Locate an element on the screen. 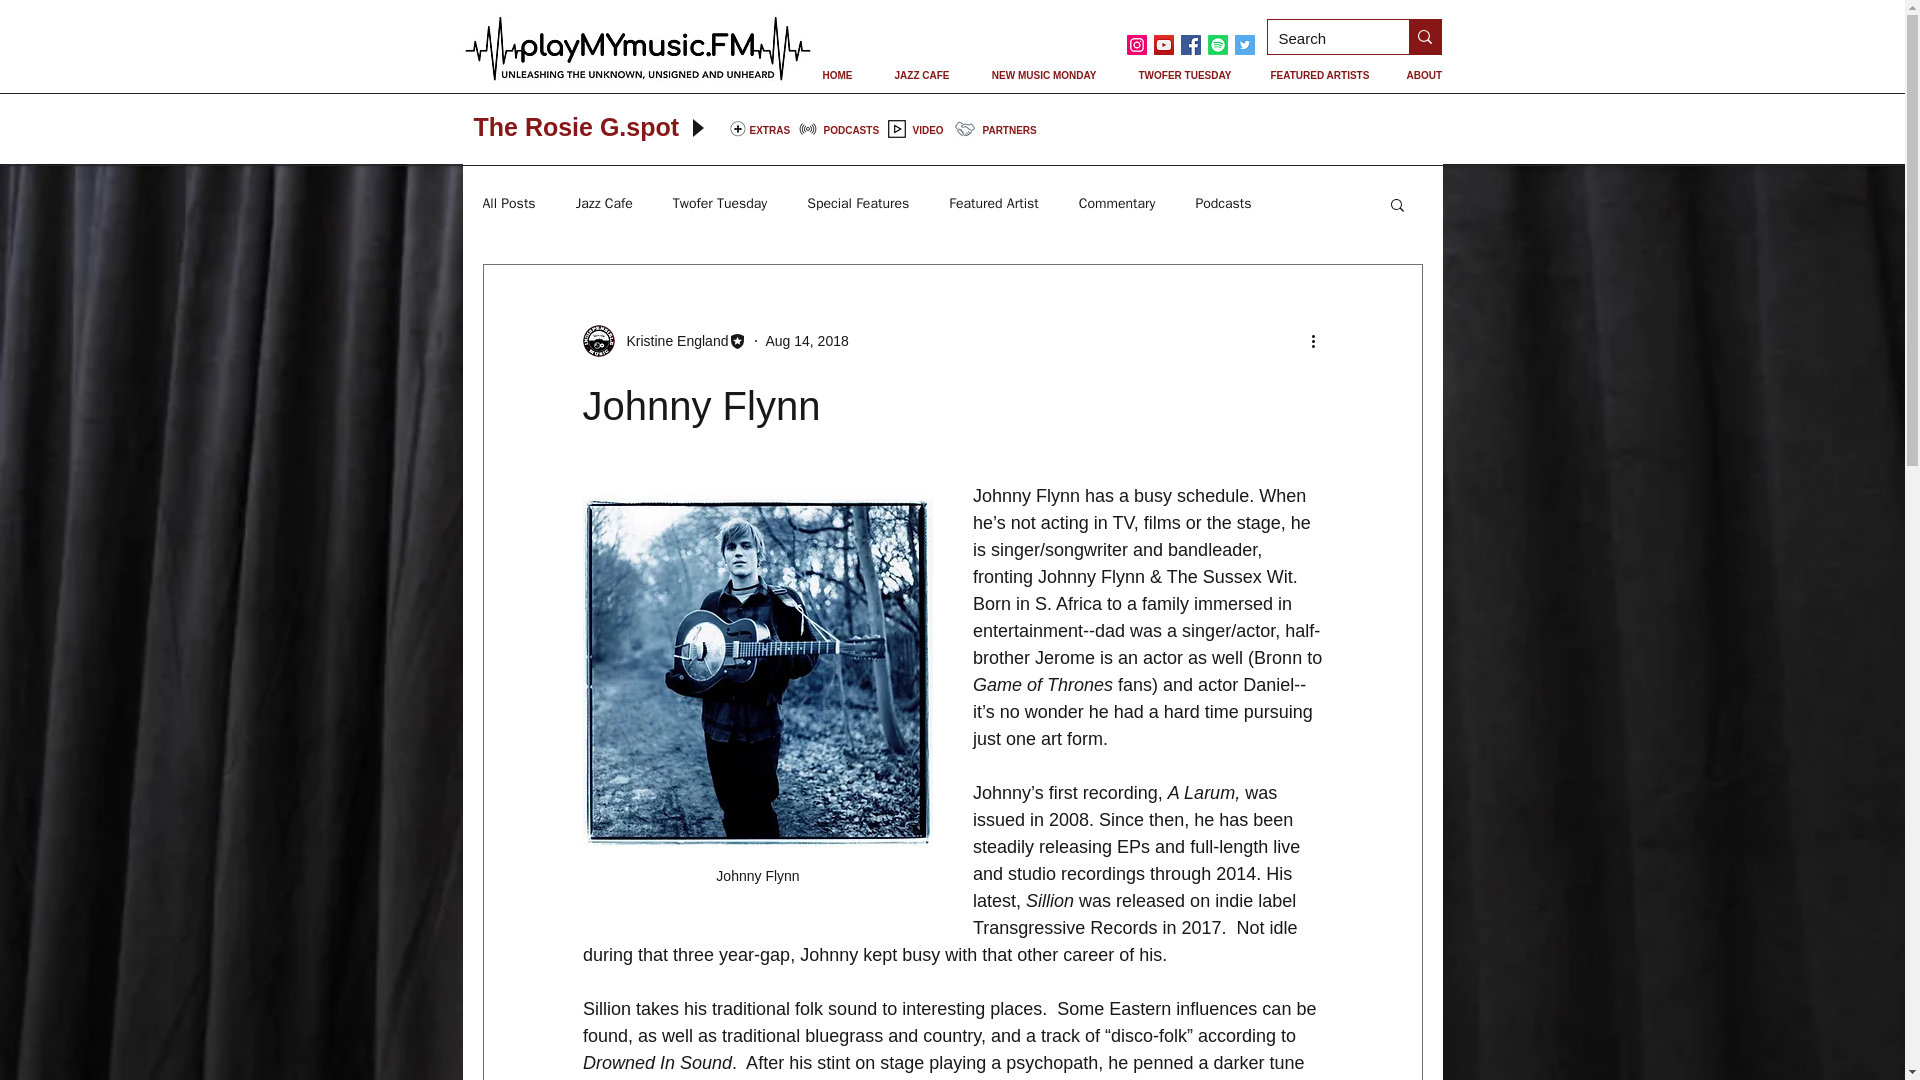  EXTRAS is located at coordinates (770, 130).